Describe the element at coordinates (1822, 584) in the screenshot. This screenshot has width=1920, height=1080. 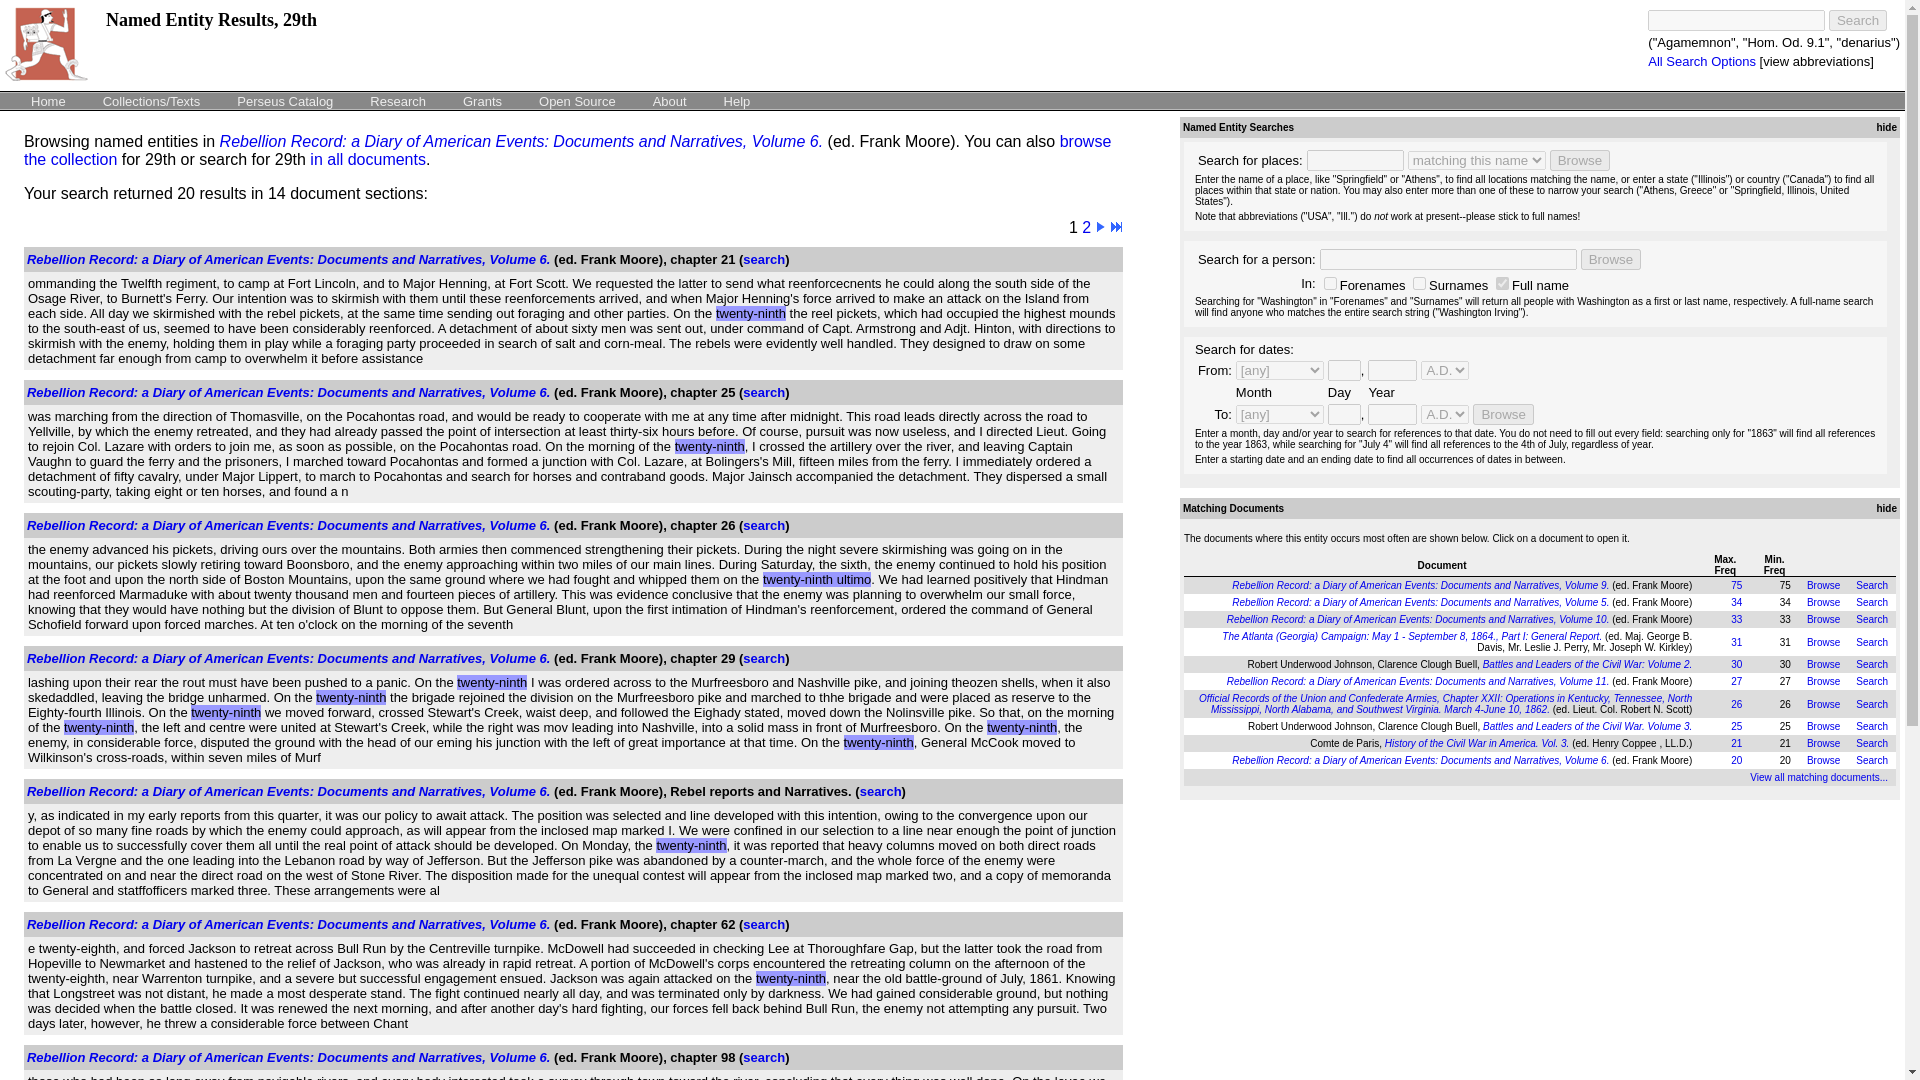
I see `Browse` at that location.